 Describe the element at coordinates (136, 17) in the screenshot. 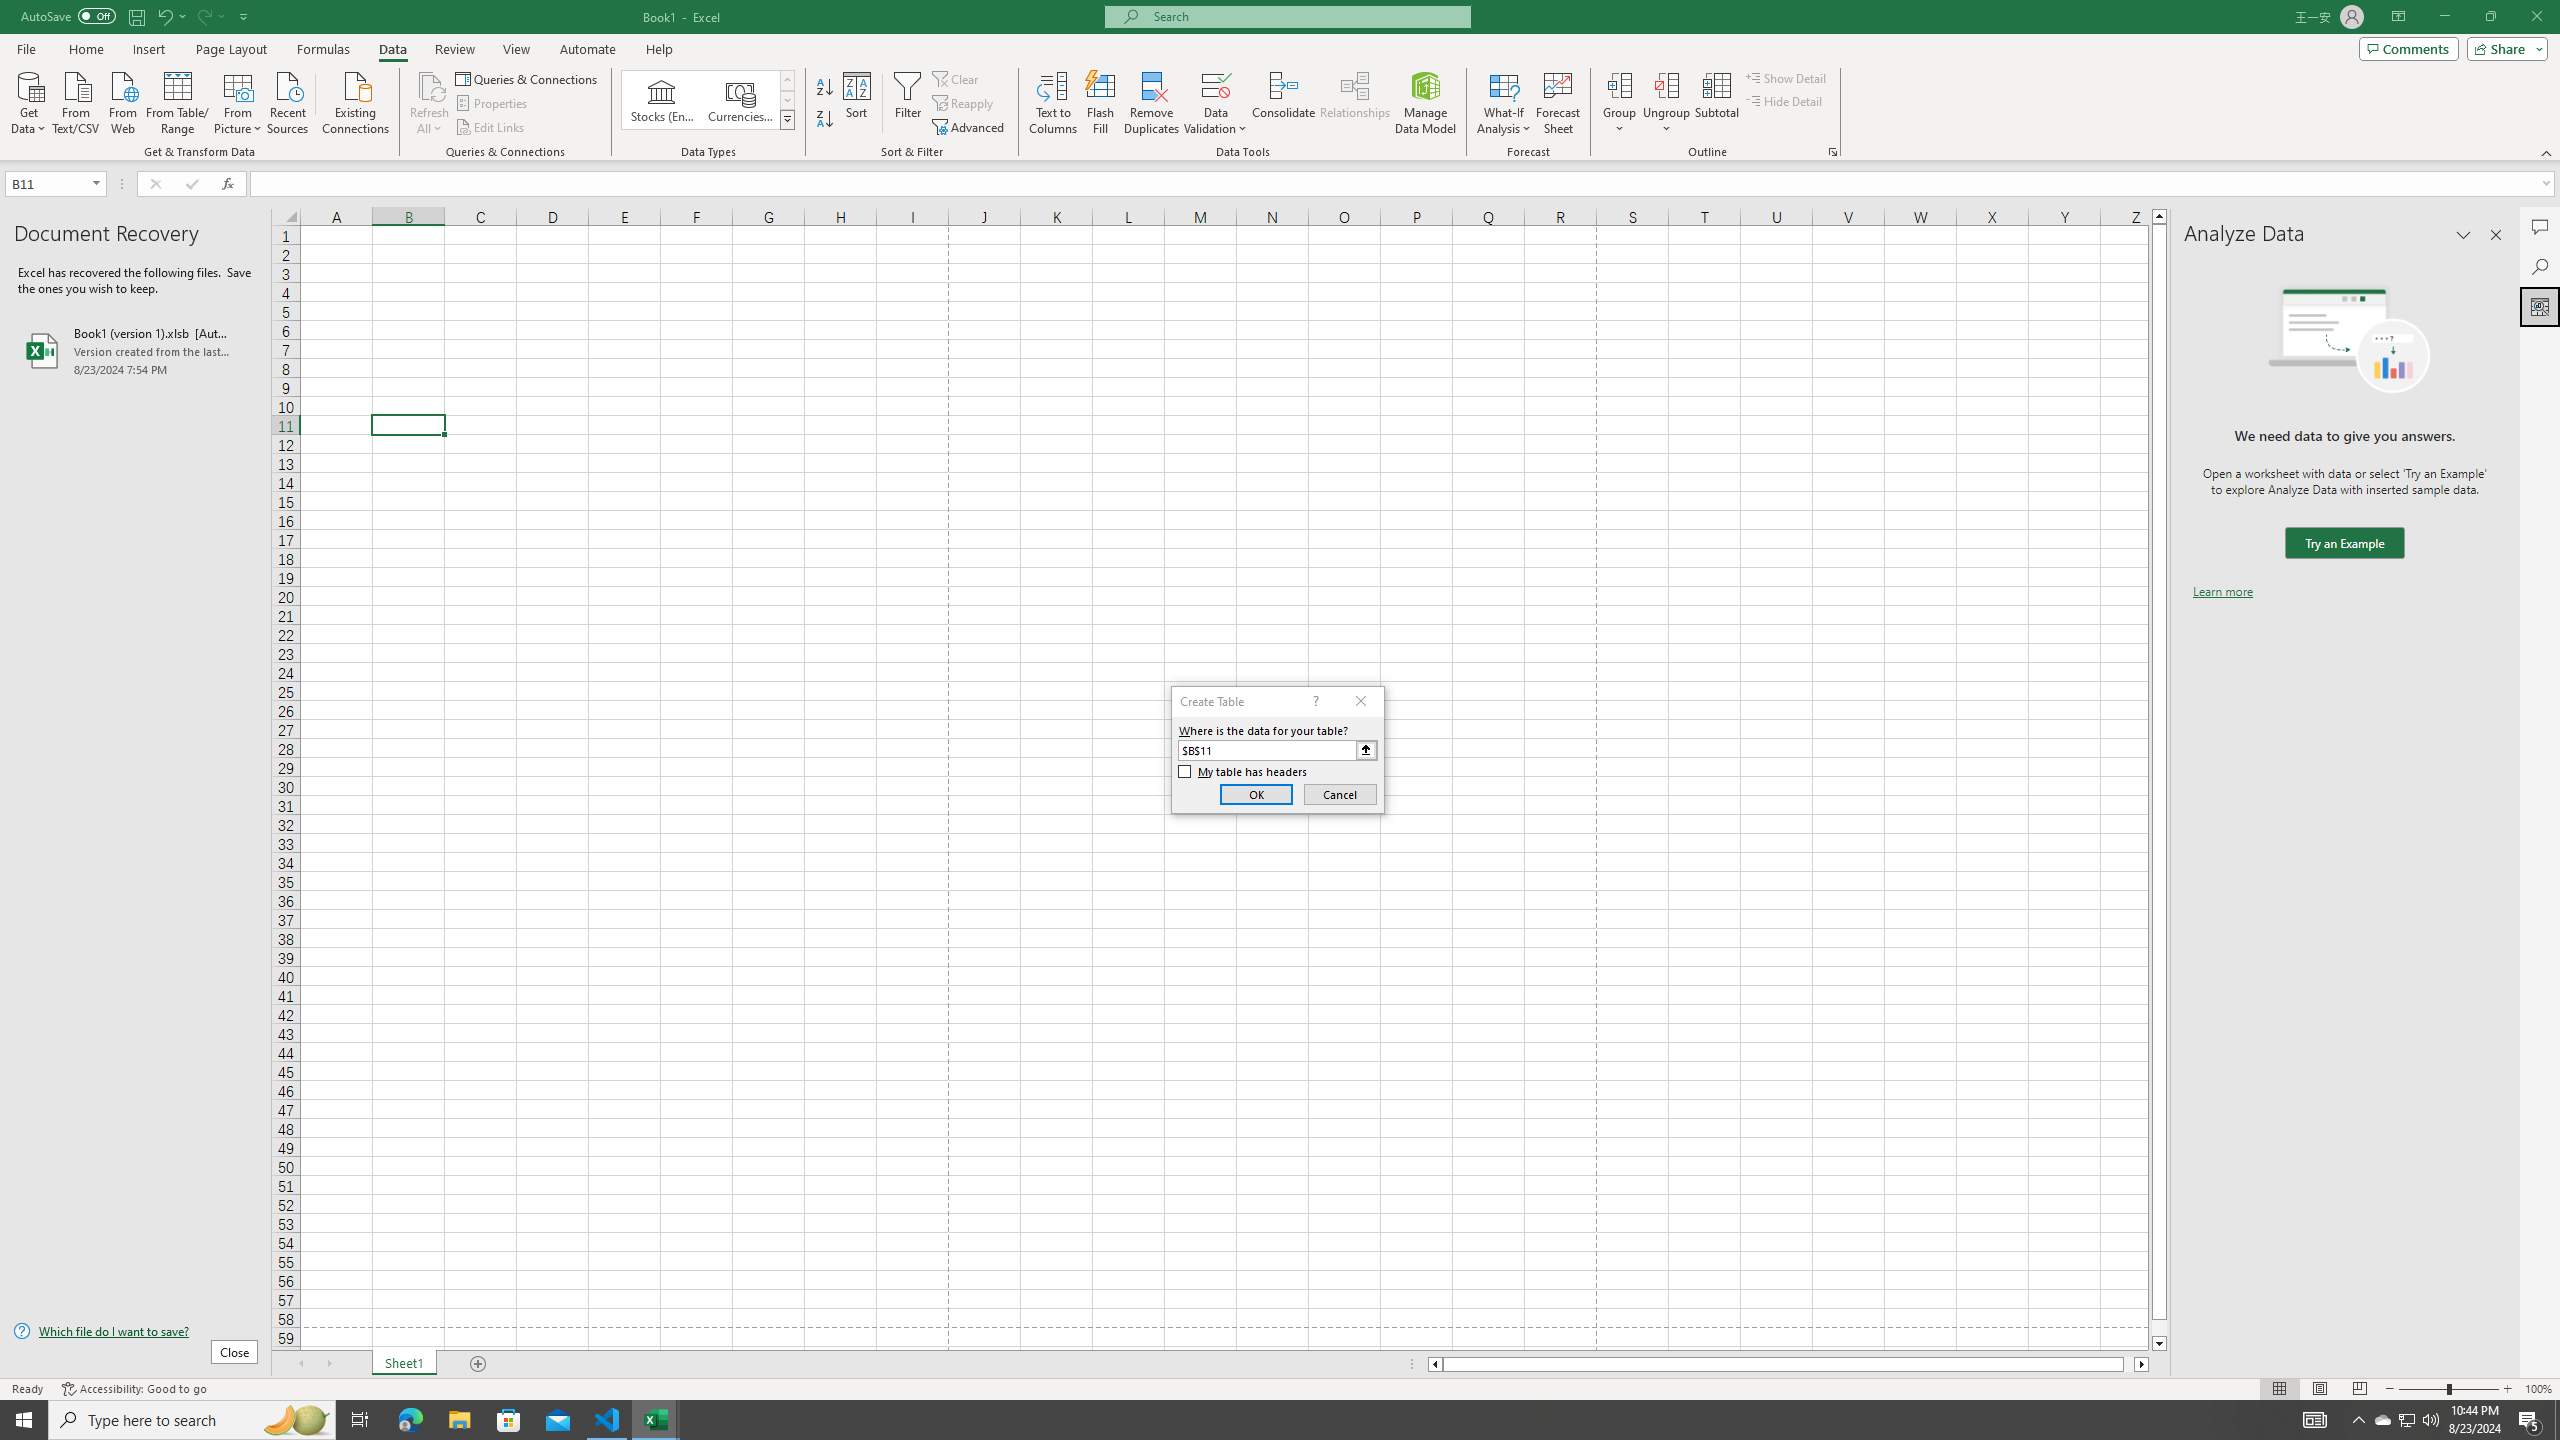

I see `Quick Access Toolbar` at that location.